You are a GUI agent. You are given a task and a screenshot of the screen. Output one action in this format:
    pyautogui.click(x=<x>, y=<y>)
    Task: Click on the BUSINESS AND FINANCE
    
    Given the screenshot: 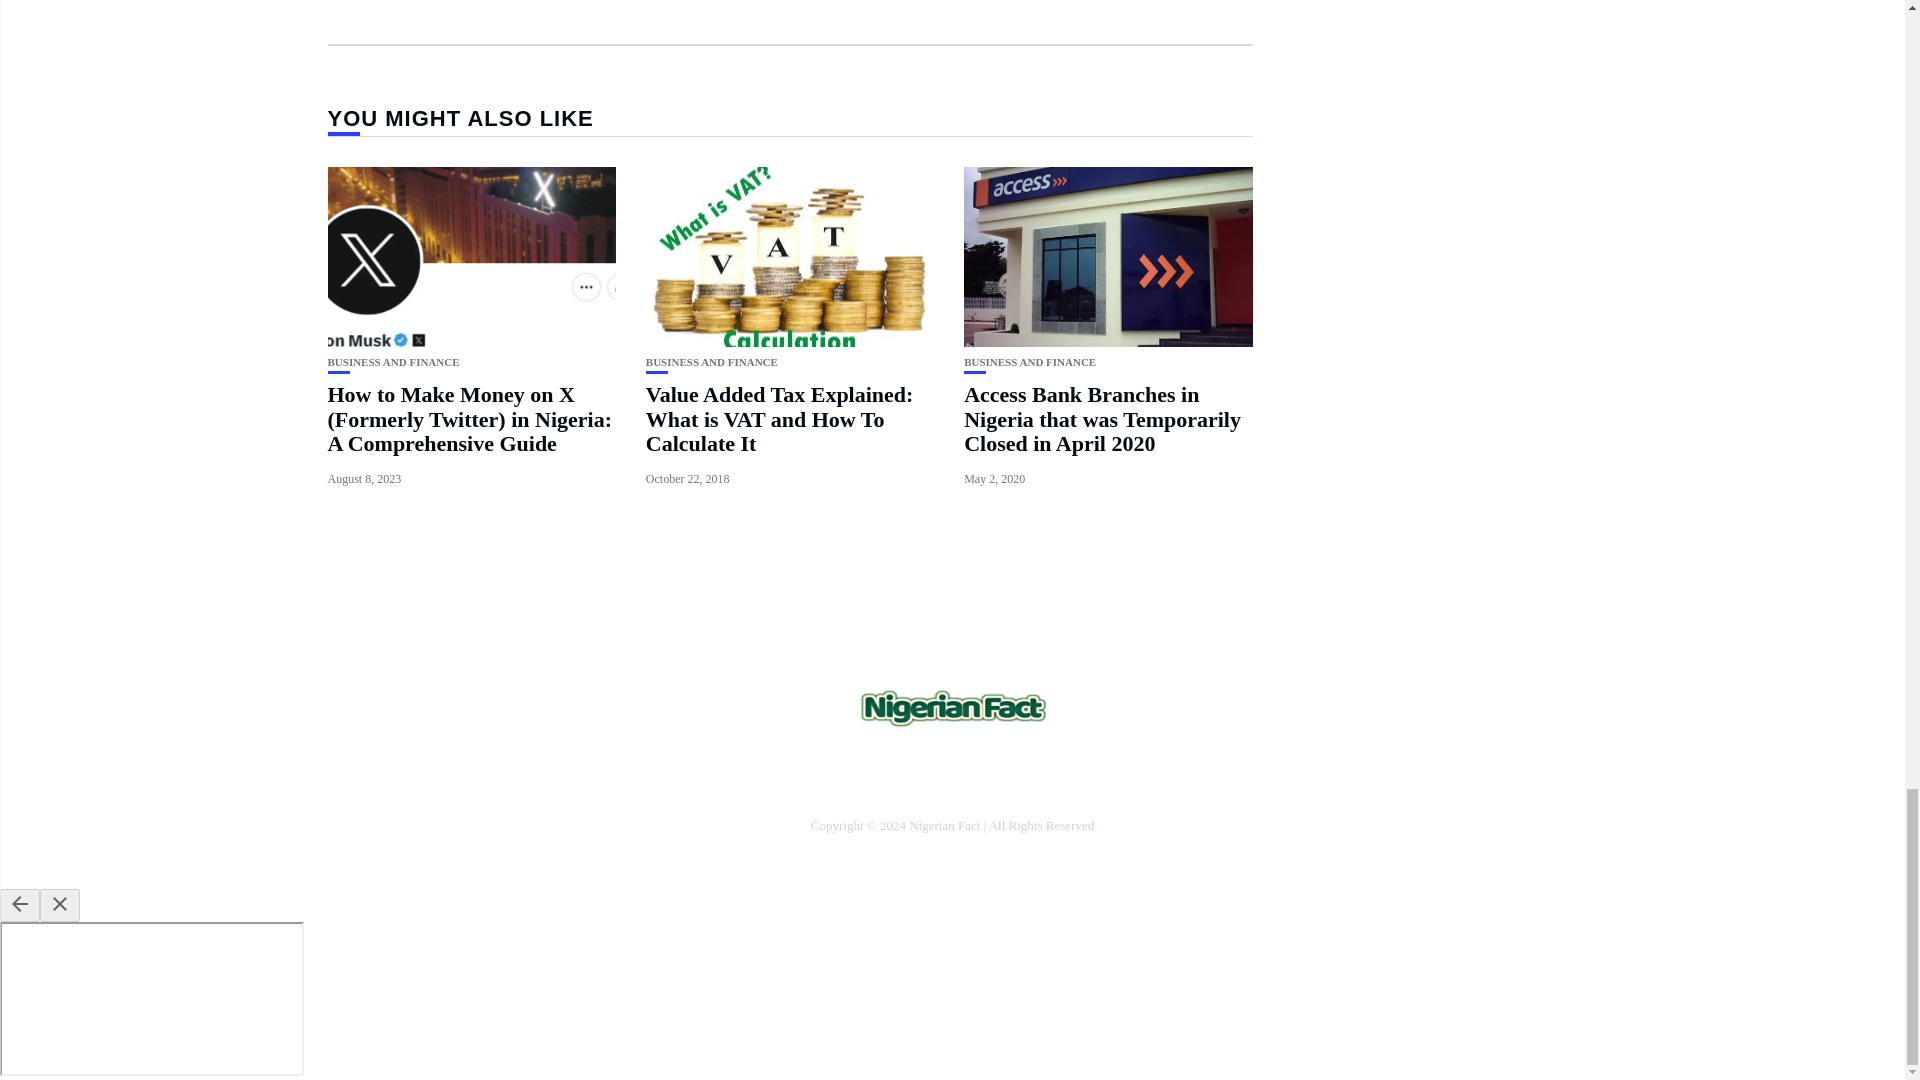 What is the action you would take?
    pyautogui.click(x=394, y=362)
    